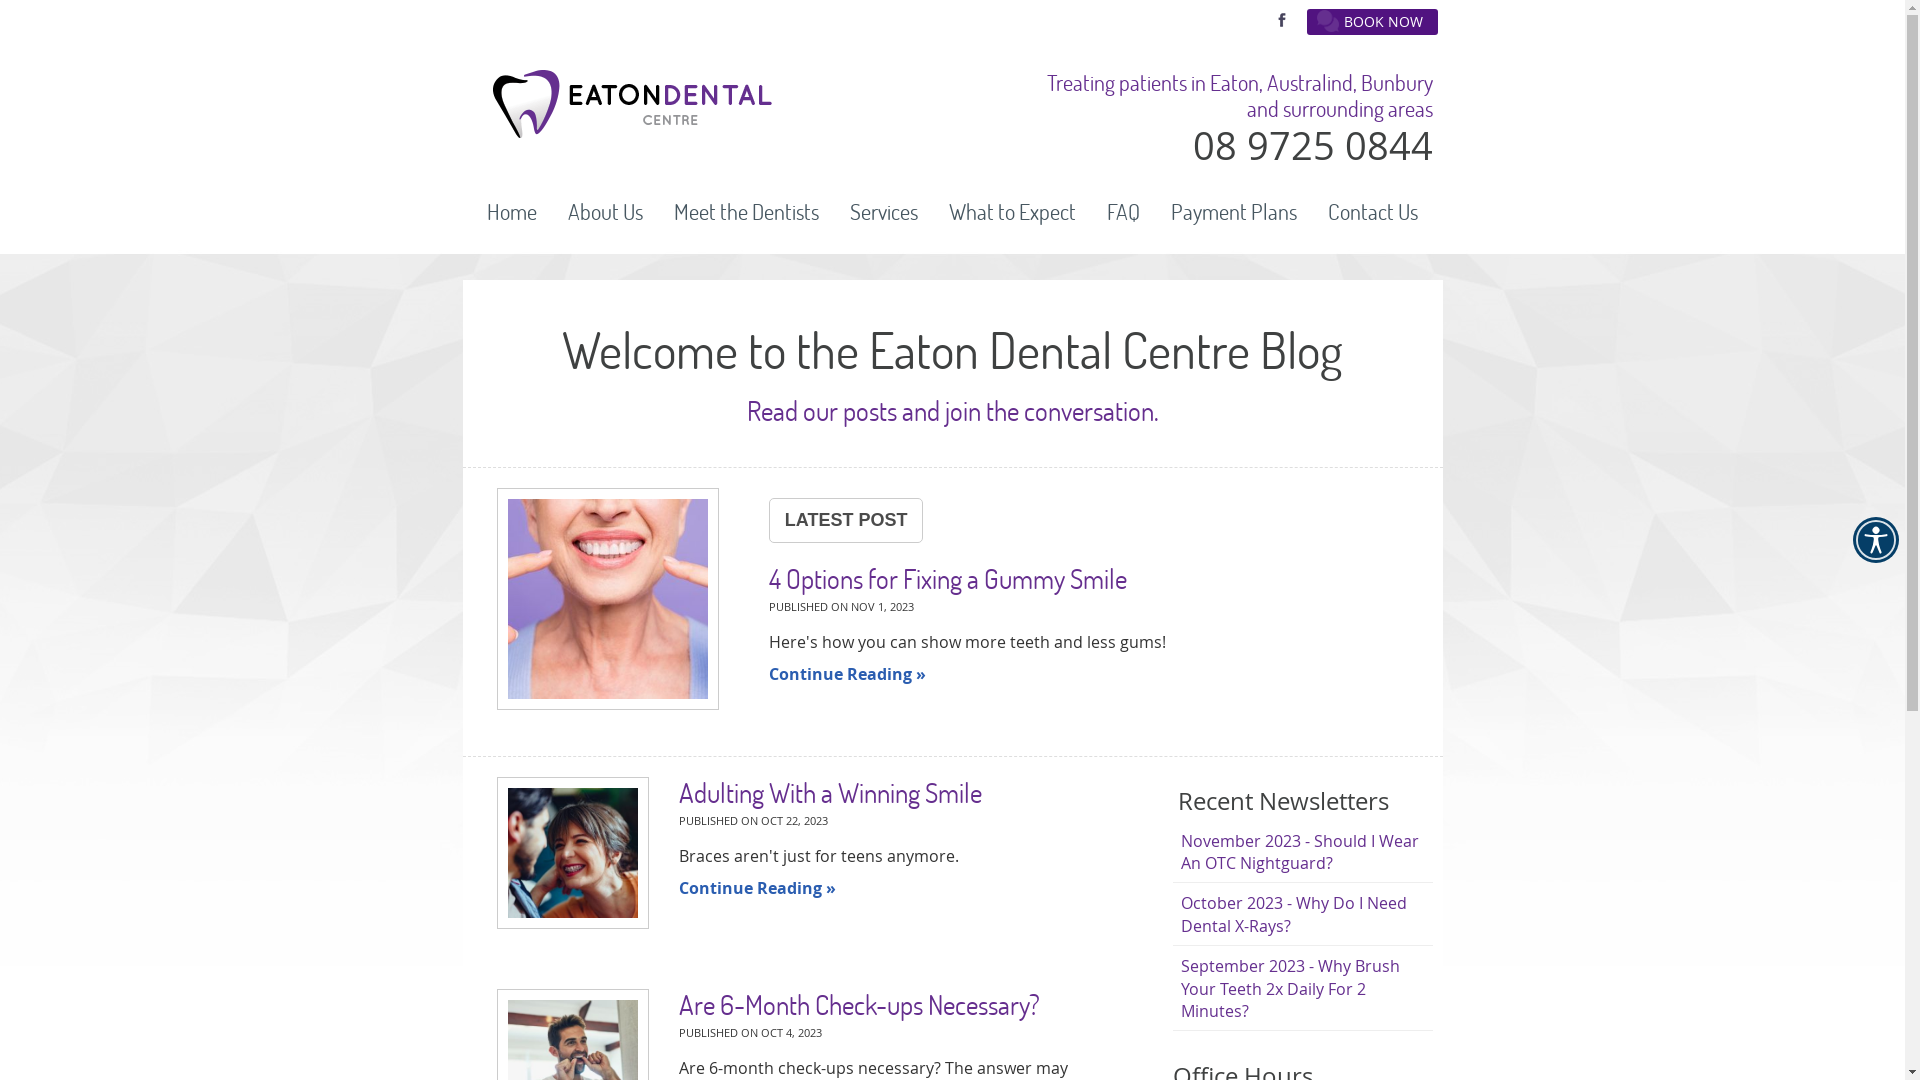 This screenshot has height=1080, width=1920. I want to click on Home, so click(512, 212).